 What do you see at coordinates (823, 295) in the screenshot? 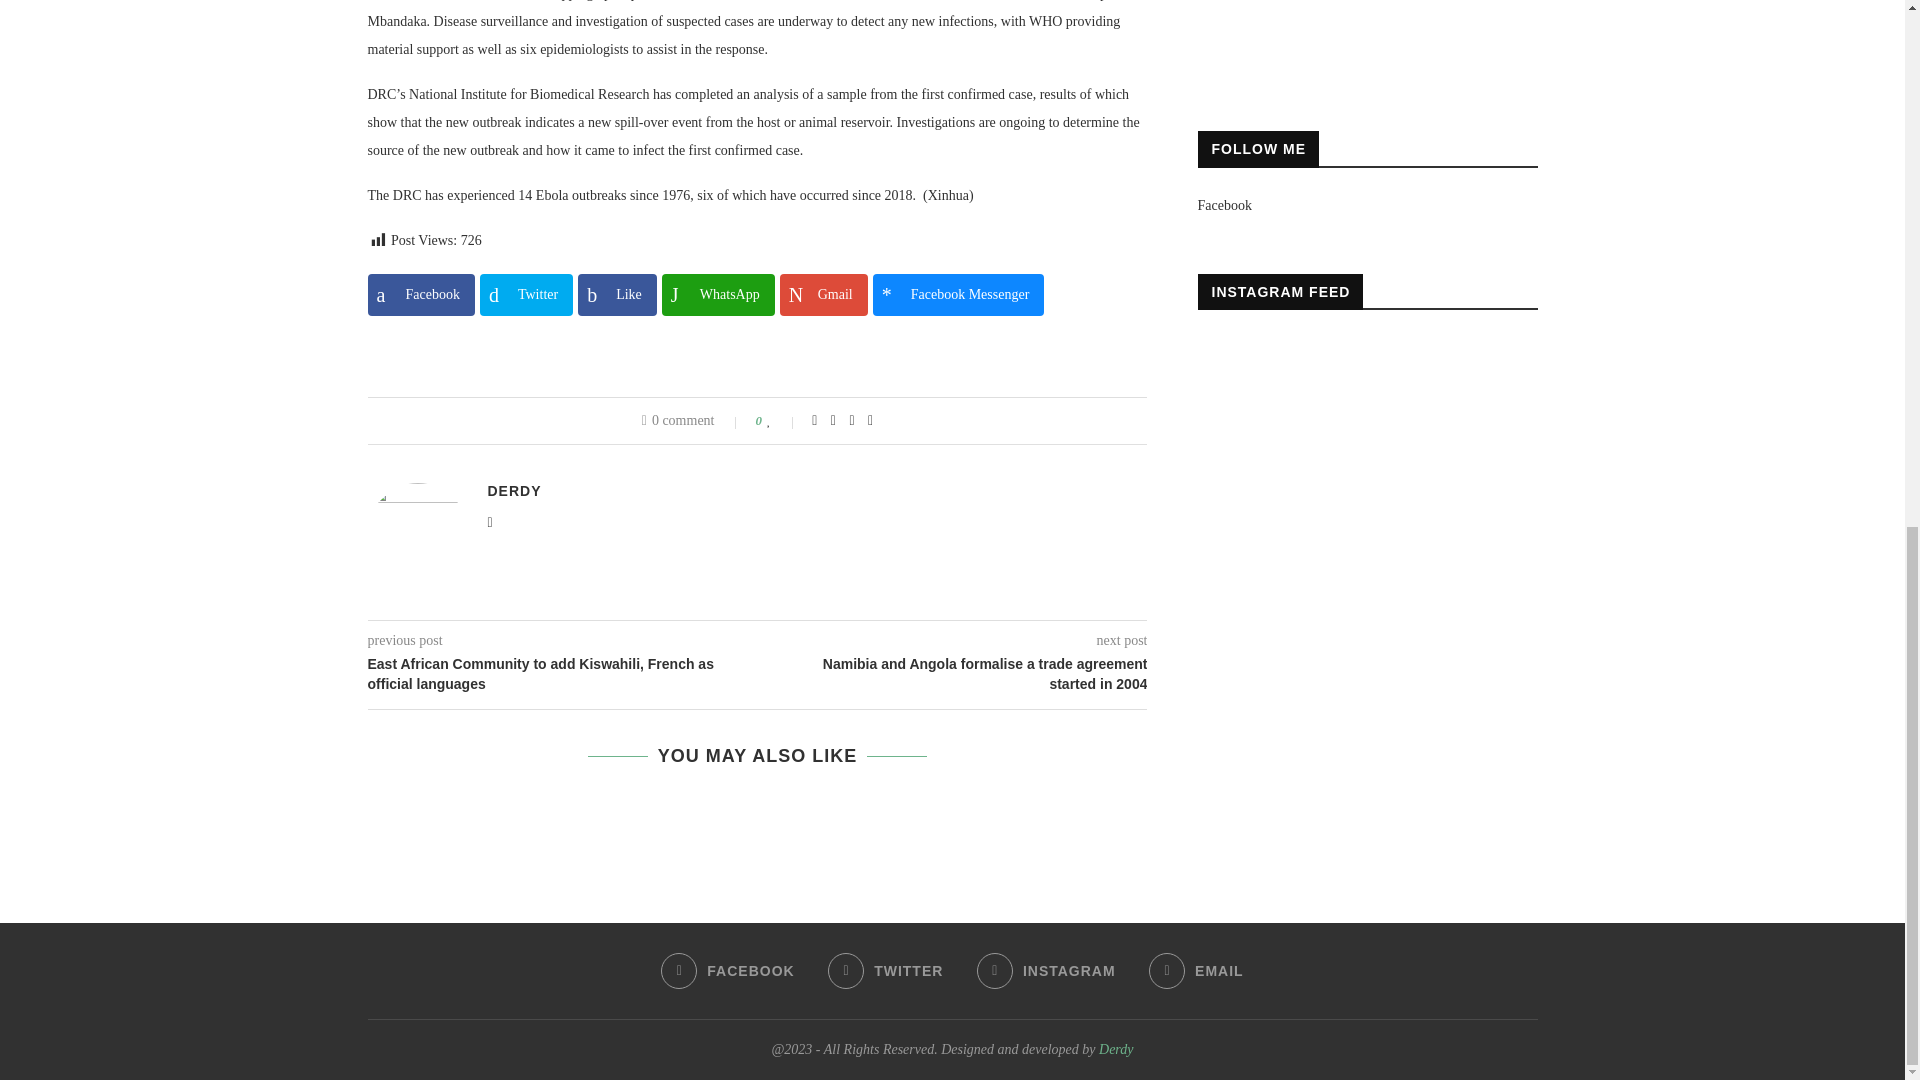
I see `Share on Gmail` at bounding box center [823, 295].